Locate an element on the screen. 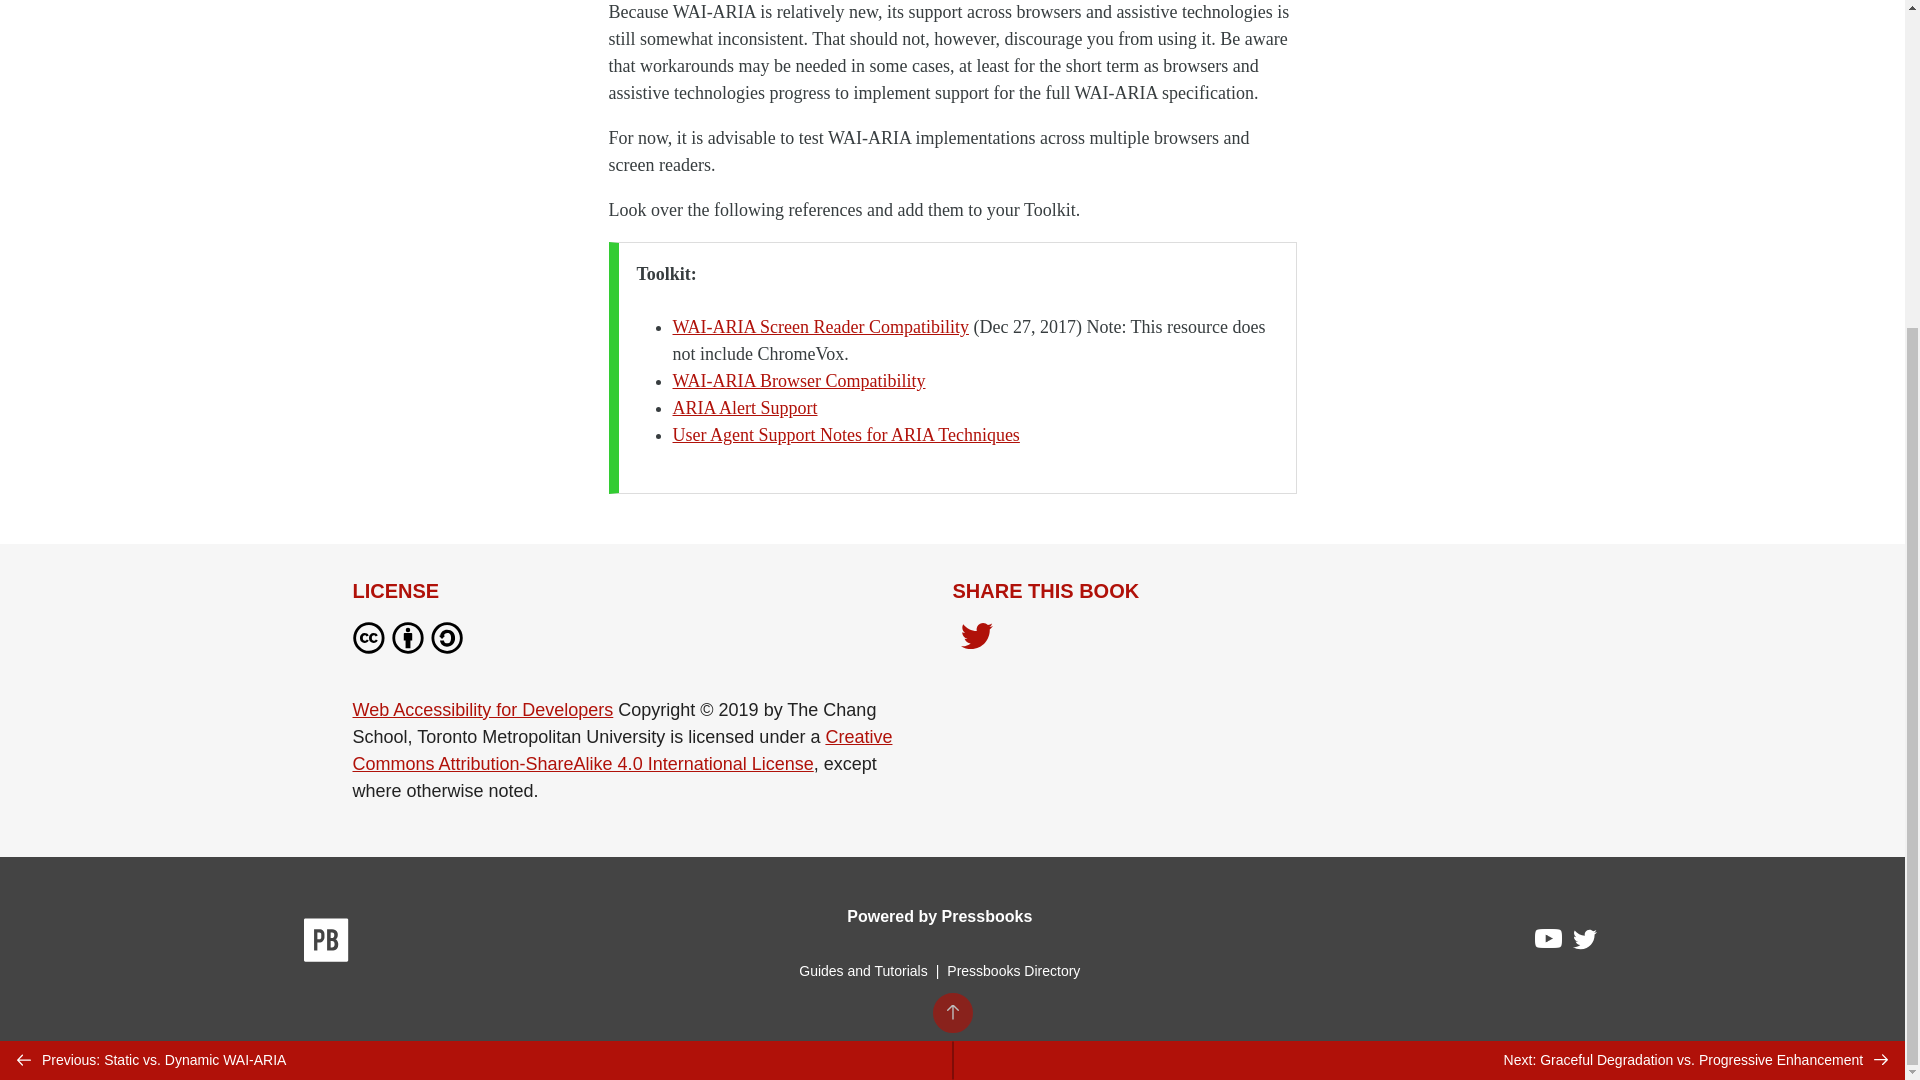 The height and width of the screenshot is (1080, 1920). BACK TO TOP is located at coordinates (951, 553).